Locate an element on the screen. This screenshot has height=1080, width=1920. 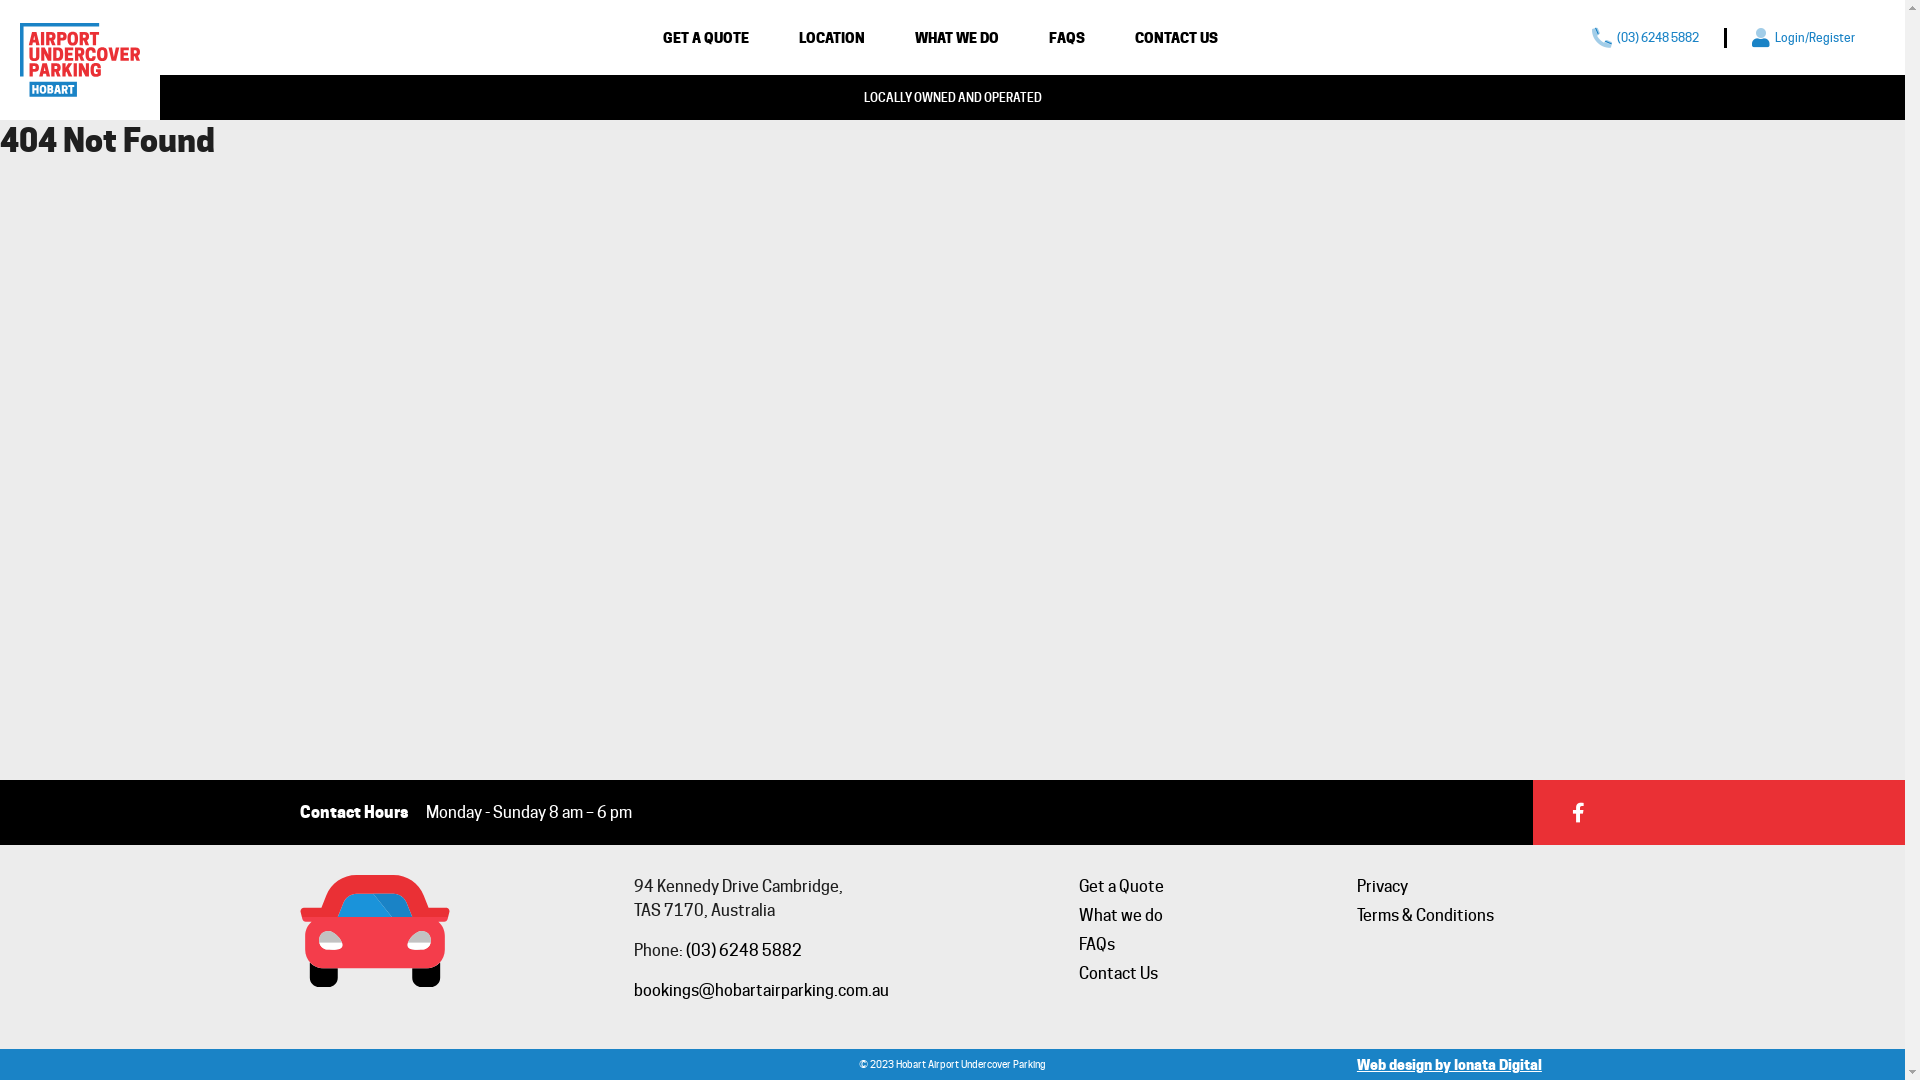
Get a Quote is located at coordinates (1122, 886).